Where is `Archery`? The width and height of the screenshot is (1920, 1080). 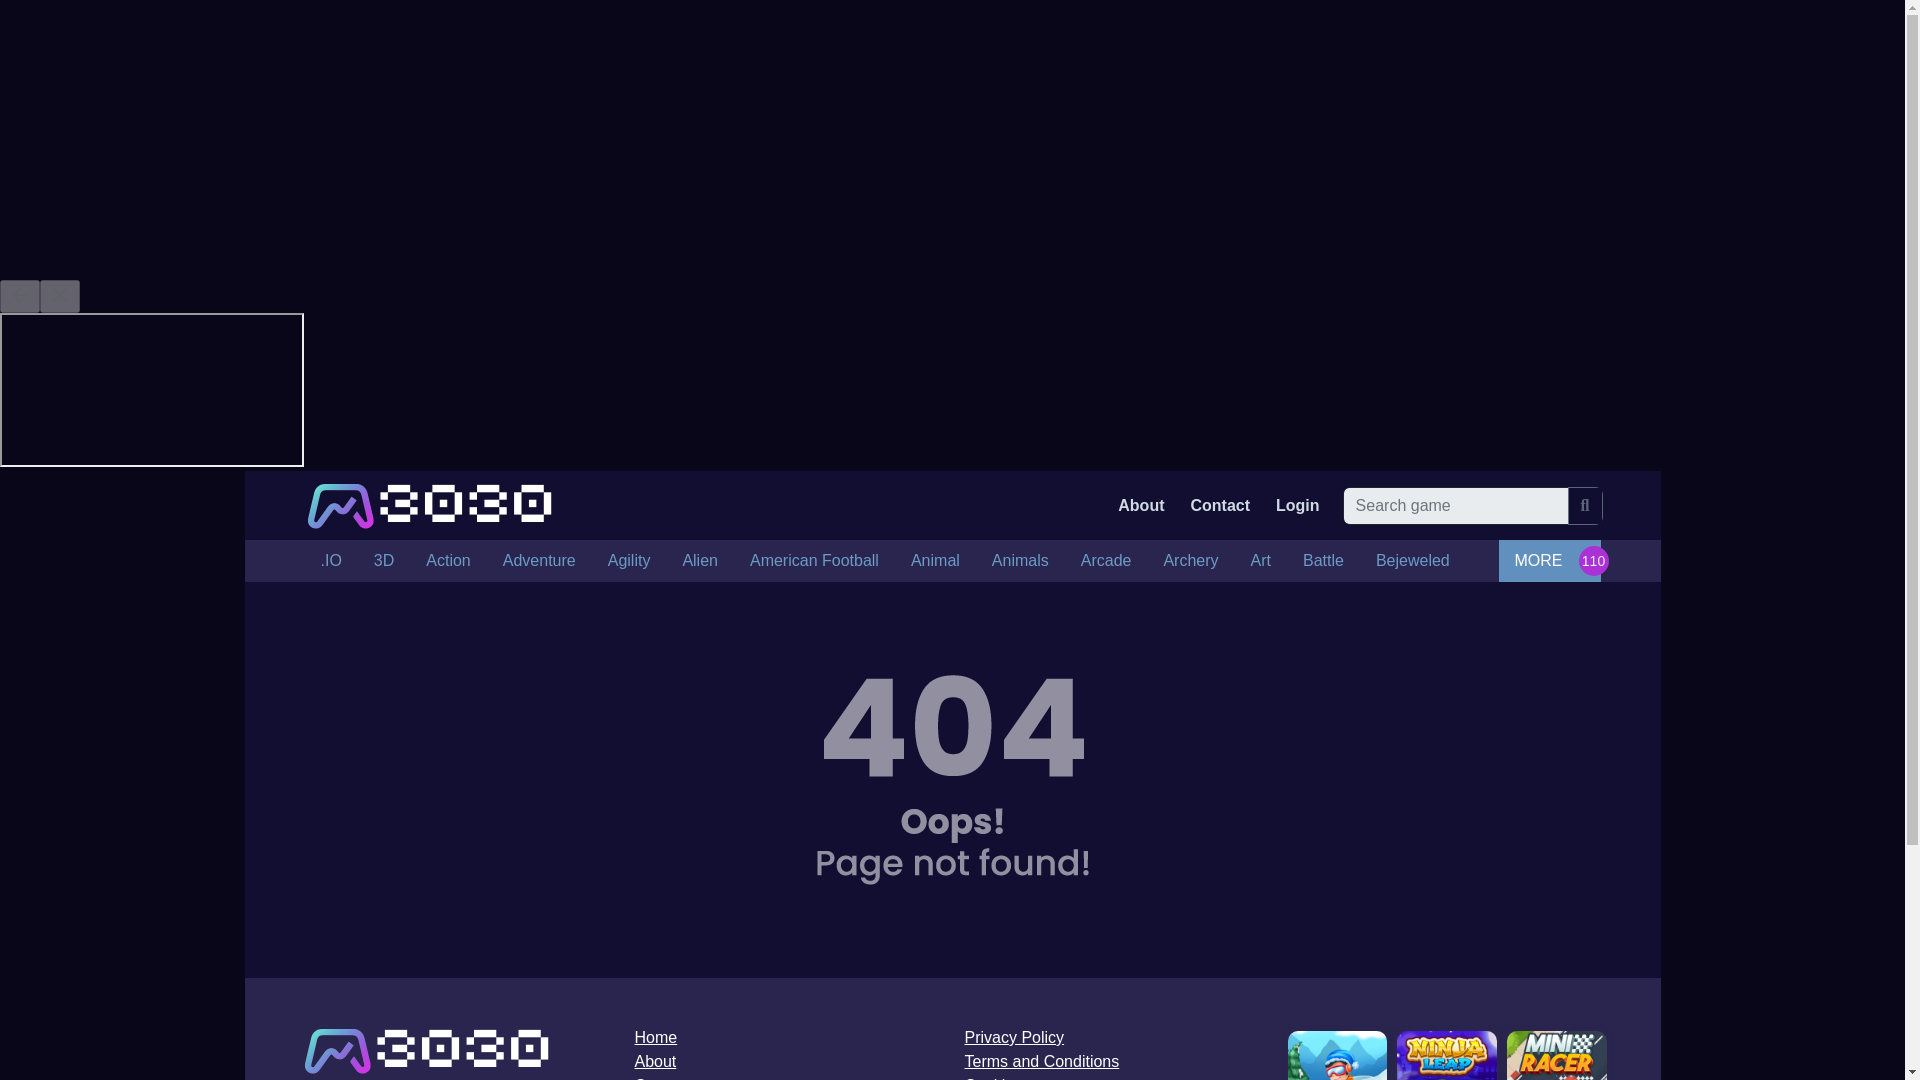
Archery is located at coordinates (1190, 561).